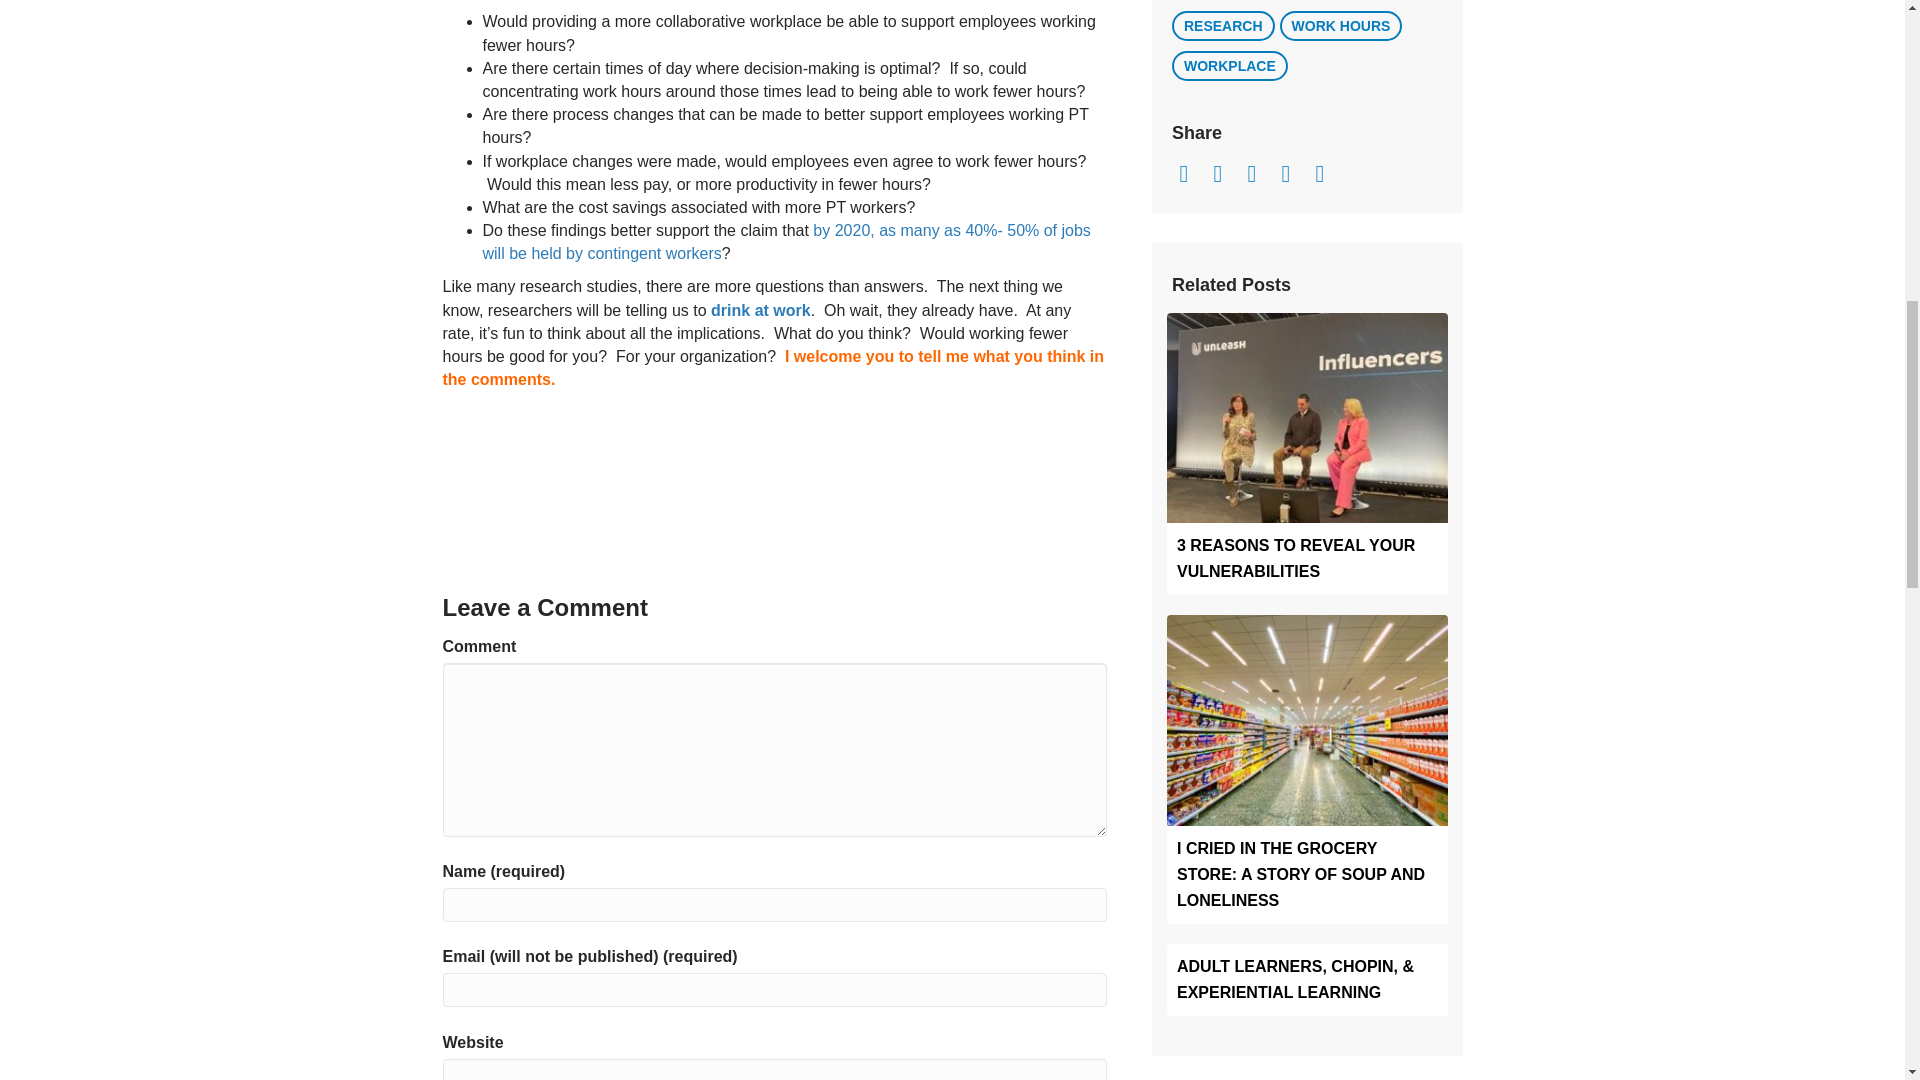 This screenshot has height=1080, width=1920. I want to click on I Cried in the Grocery Store: A Story of Soup and Loneliness, so click(1307, 718).